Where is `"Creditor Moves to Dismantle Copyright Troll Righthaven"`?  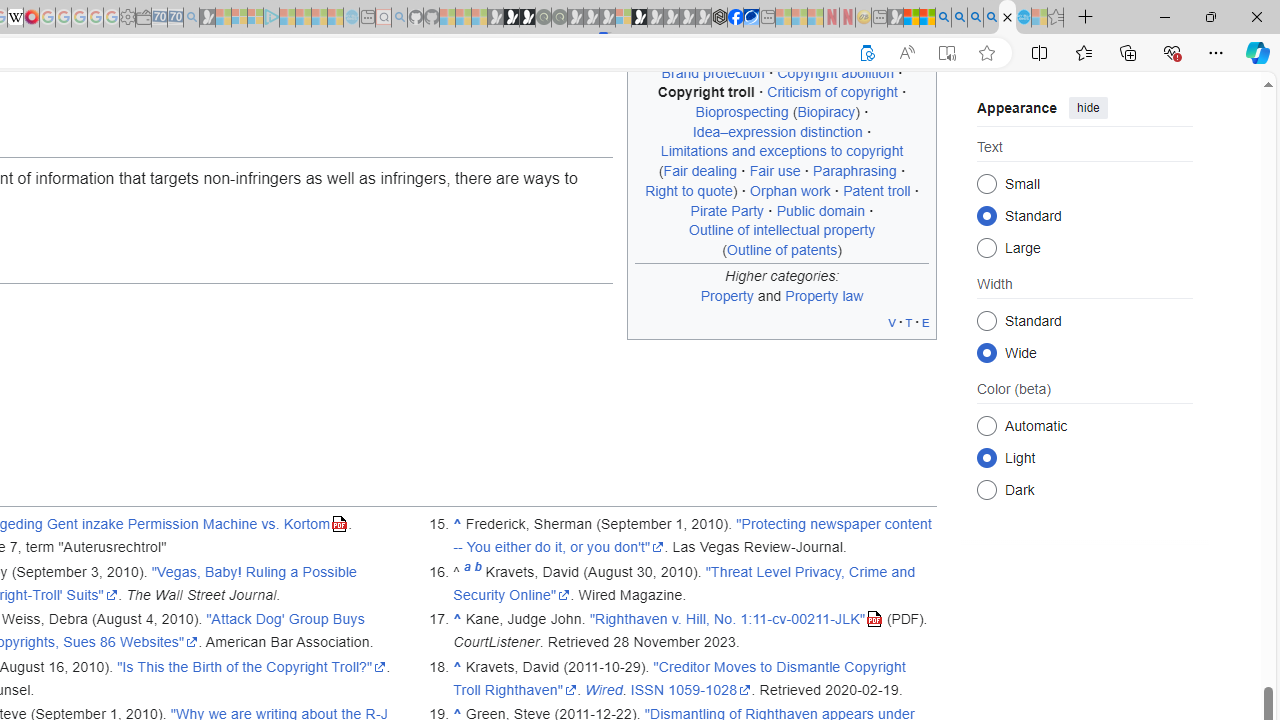 "Creditor Moves to Dismantle Copyright Troll Righthaven" is located at coordinates (680, 678).